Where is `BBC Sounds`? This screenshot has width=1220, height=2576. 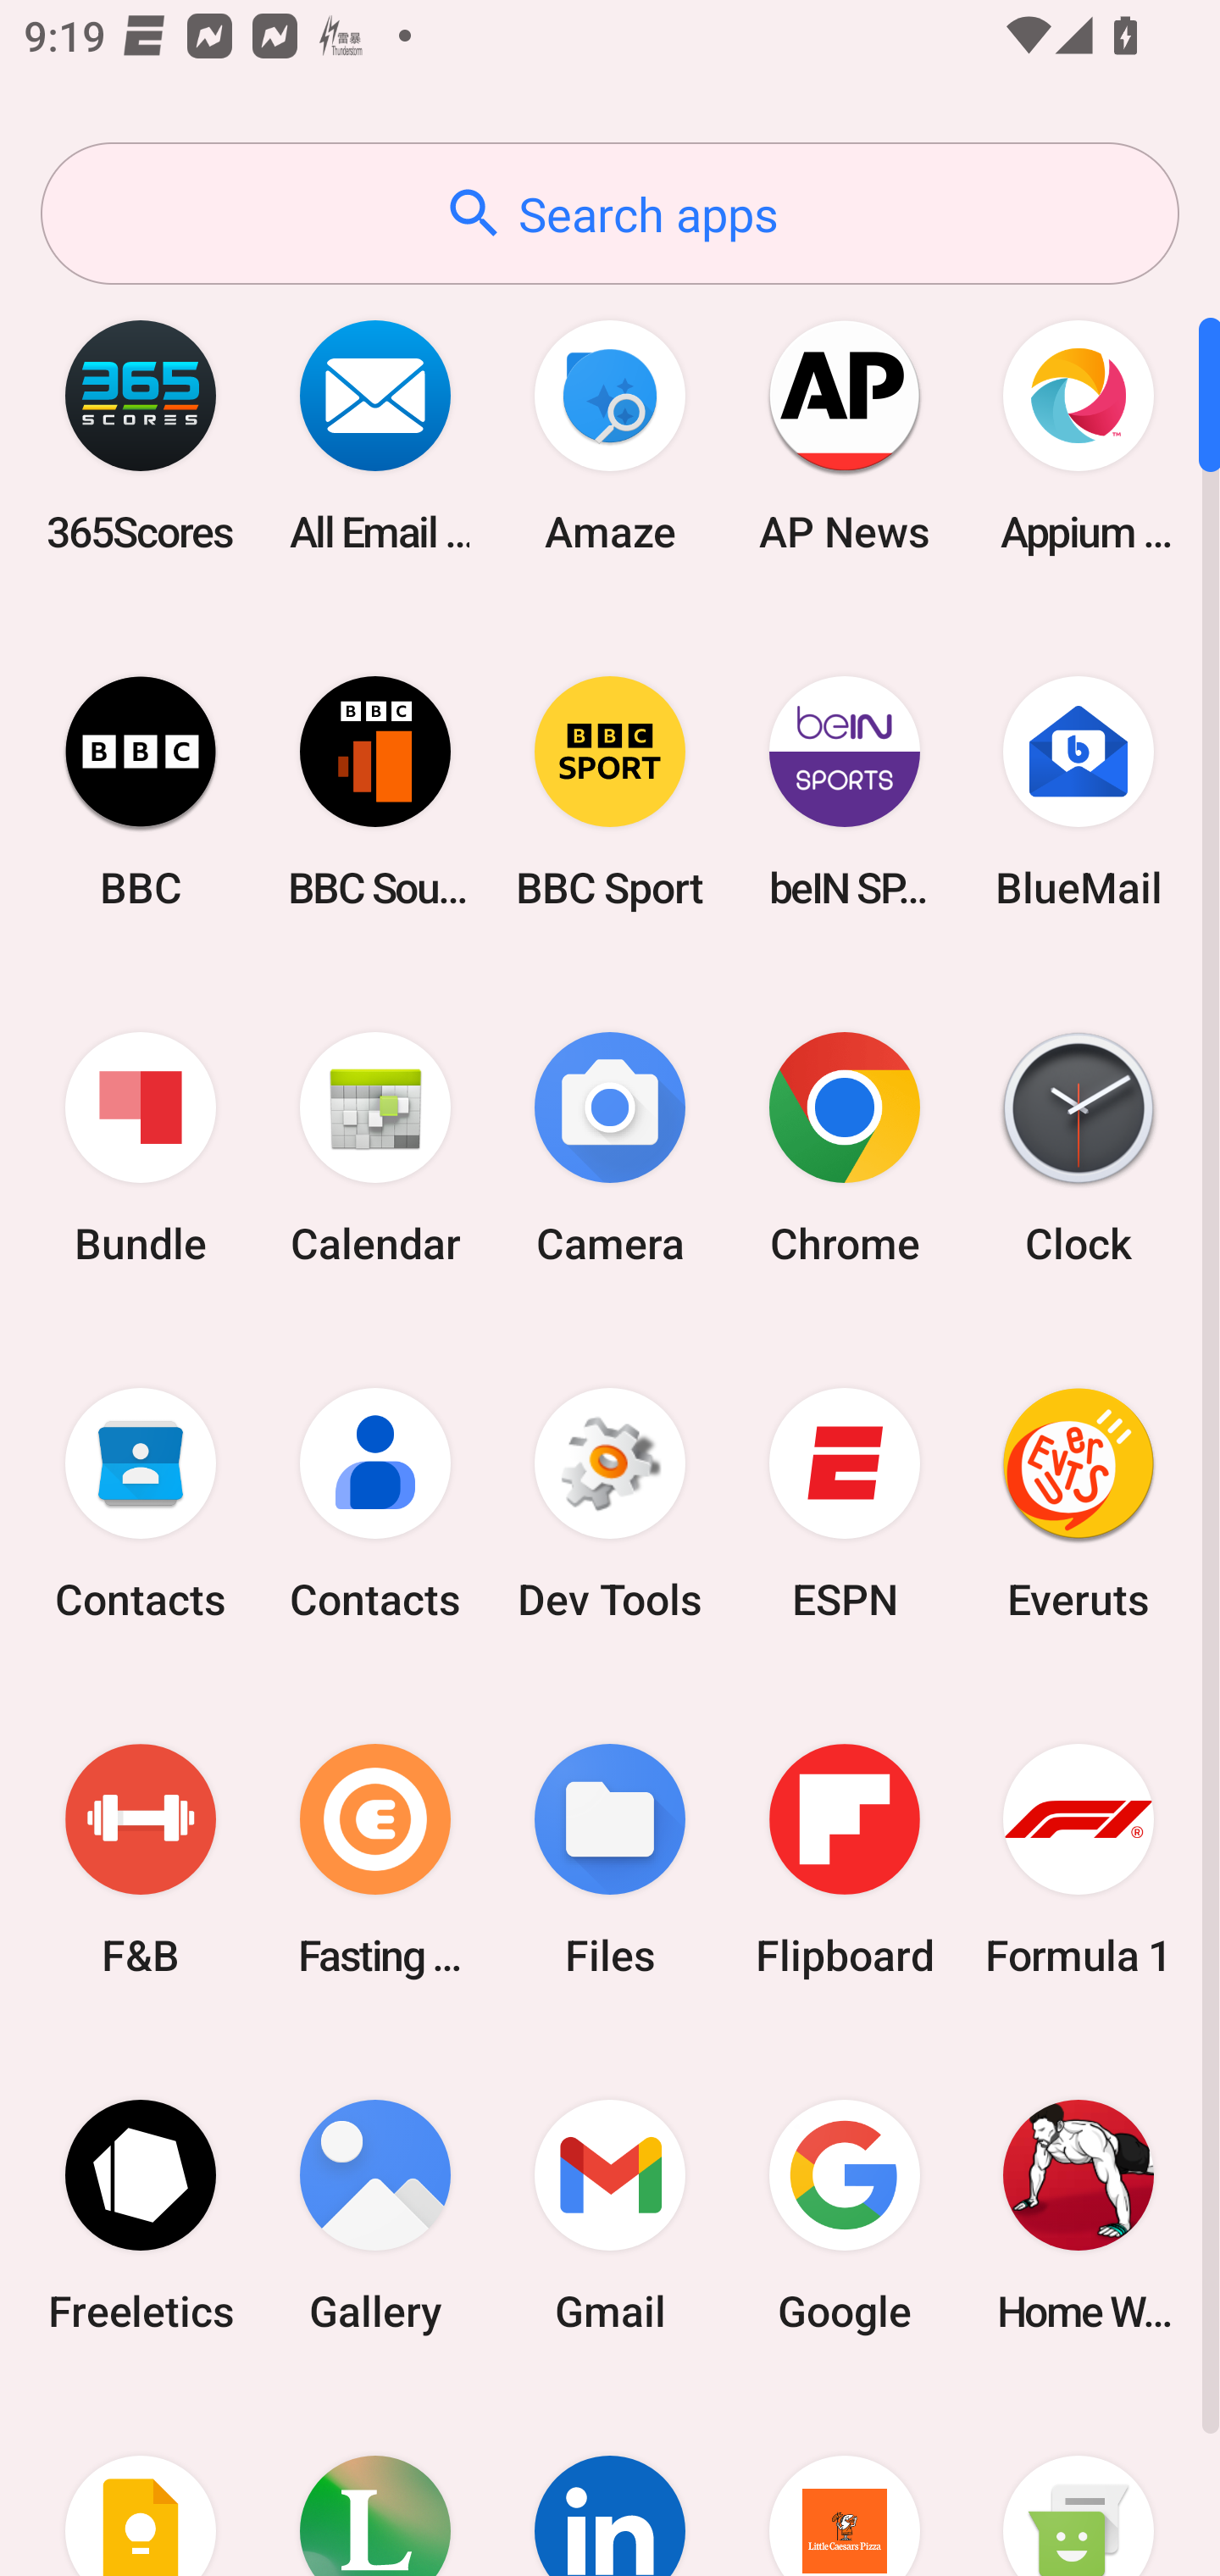
BBC Sounds is located at coordinates (375, 791).